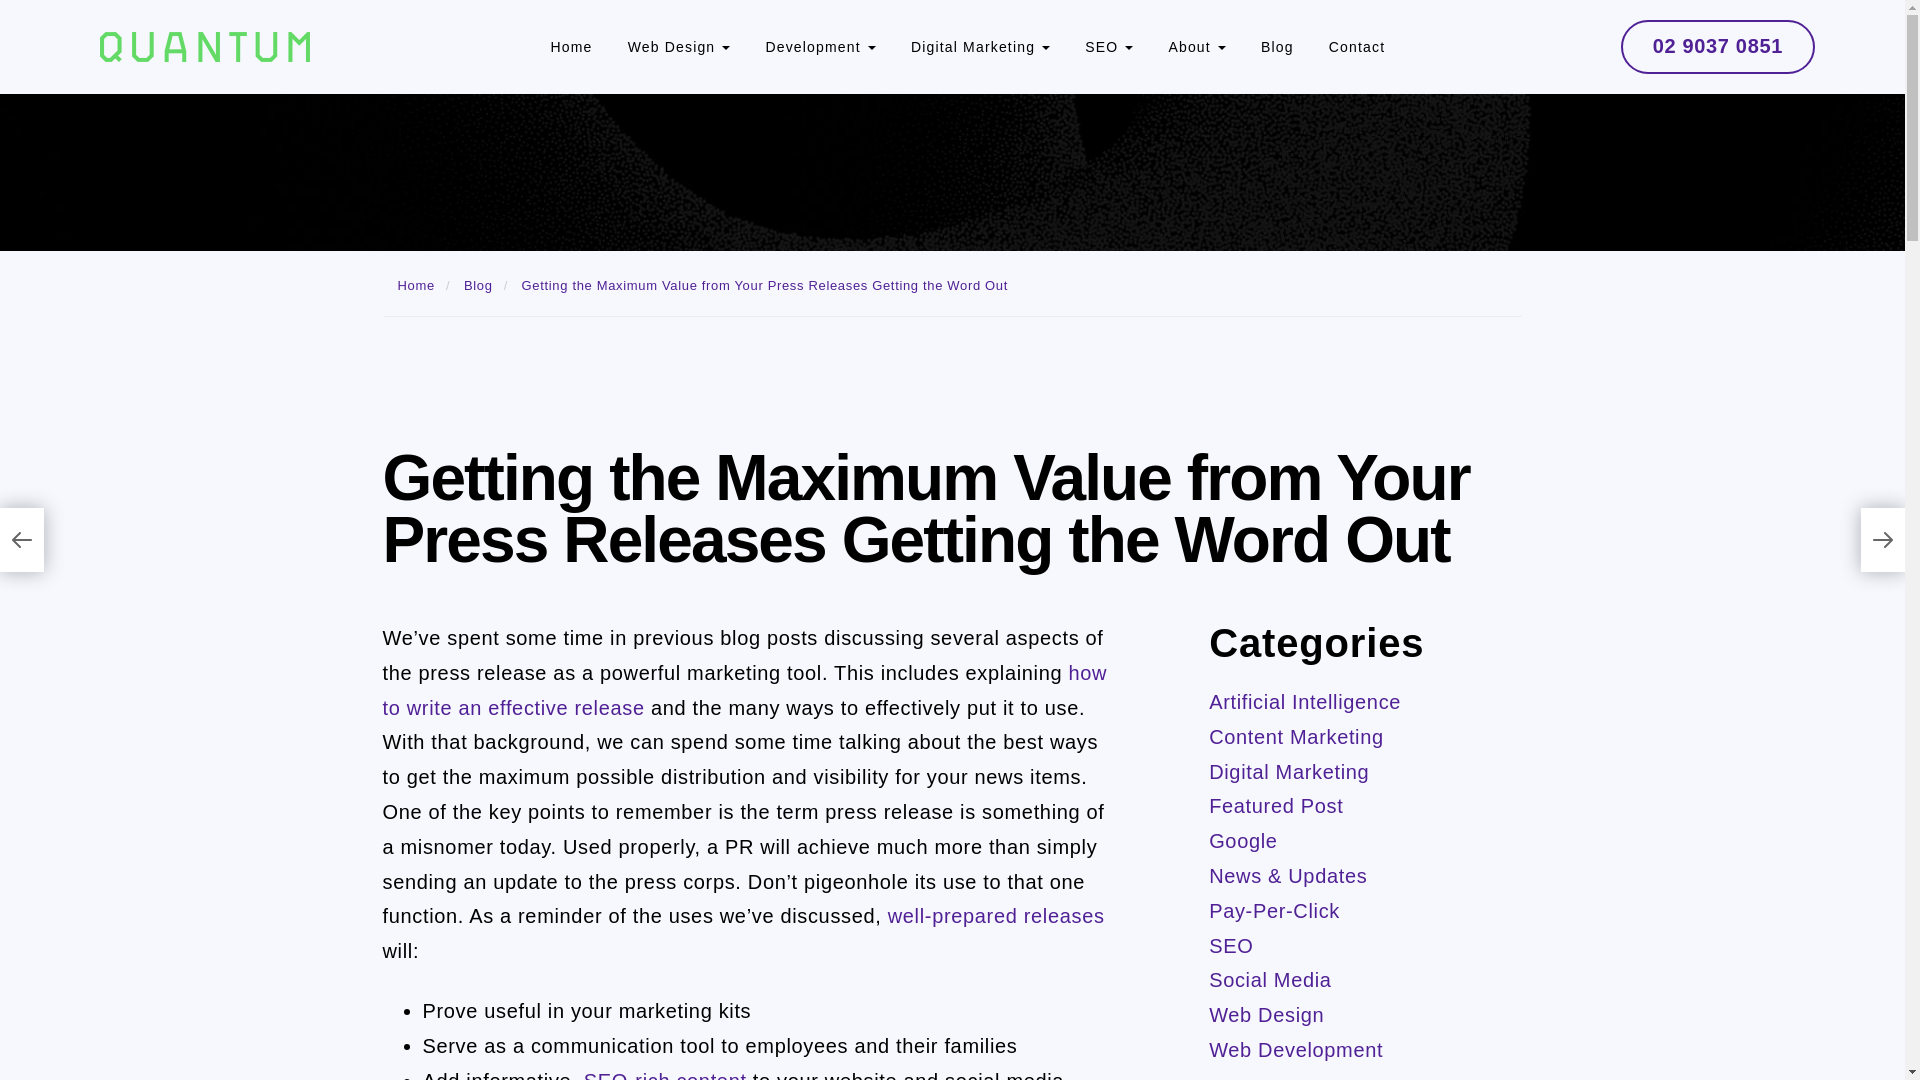 The image size is (1920, 1080). What do you see at coordinates (664, 1075) in the screenshot?
I see `SEO-rich content` at bounding box center [664, 1075].